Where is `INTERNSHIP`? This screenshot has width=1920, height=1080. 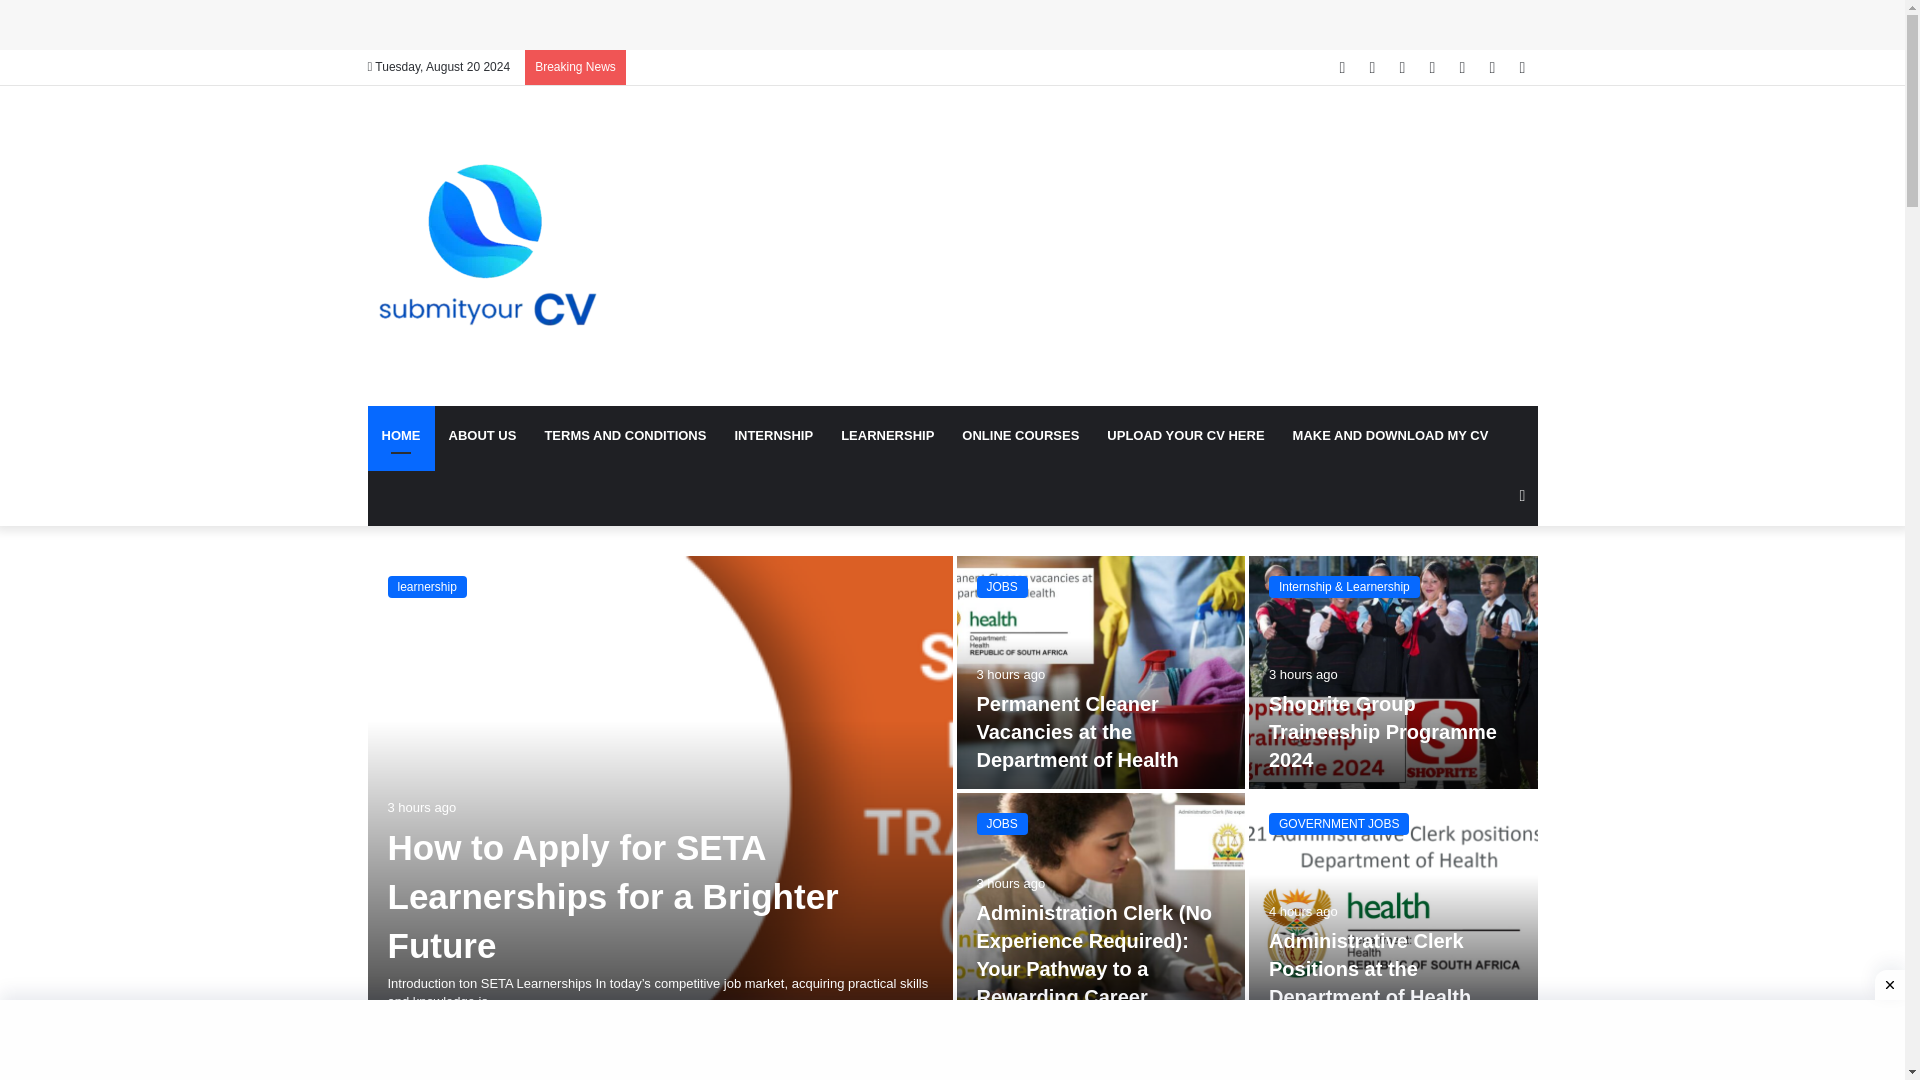
INTERNSHIP is located at coordinates (774, 436).